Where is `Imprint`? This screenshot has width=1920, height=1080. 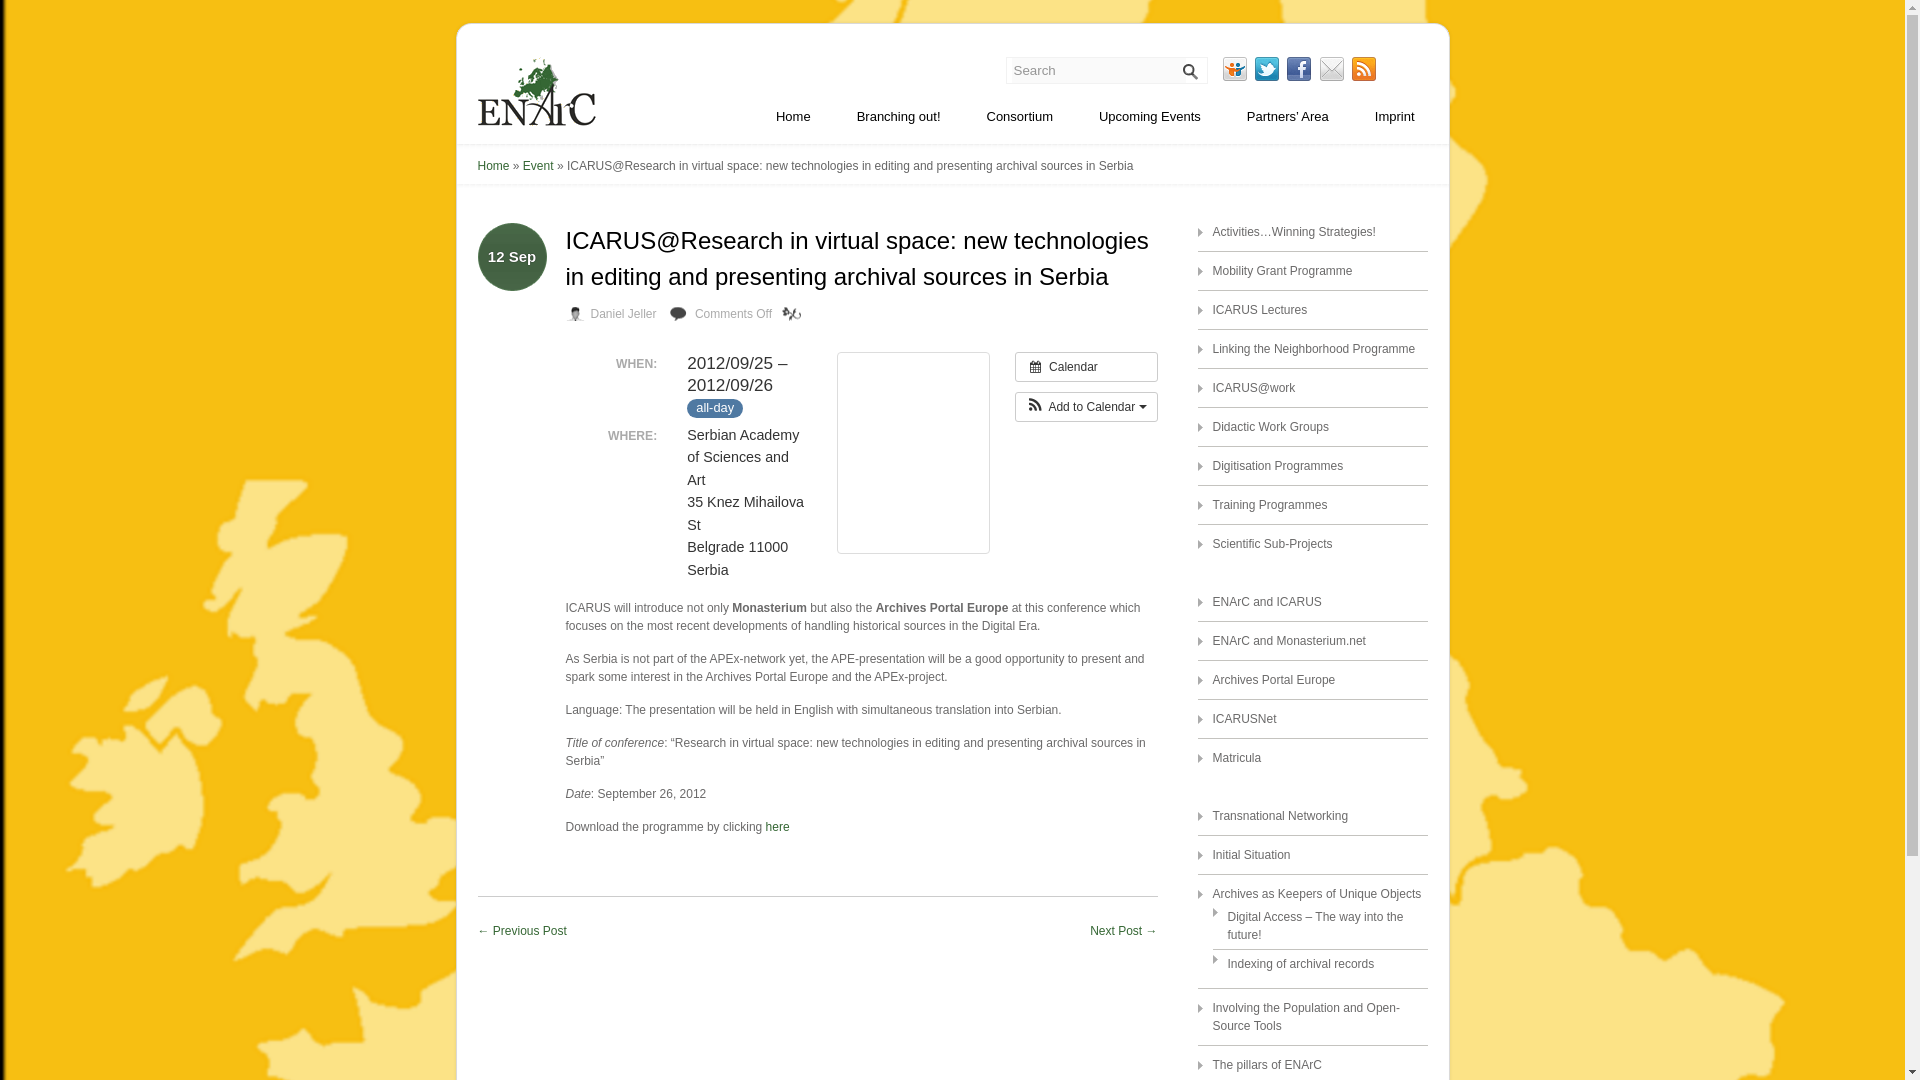
Imprint is located at coordinates (1394, 120).